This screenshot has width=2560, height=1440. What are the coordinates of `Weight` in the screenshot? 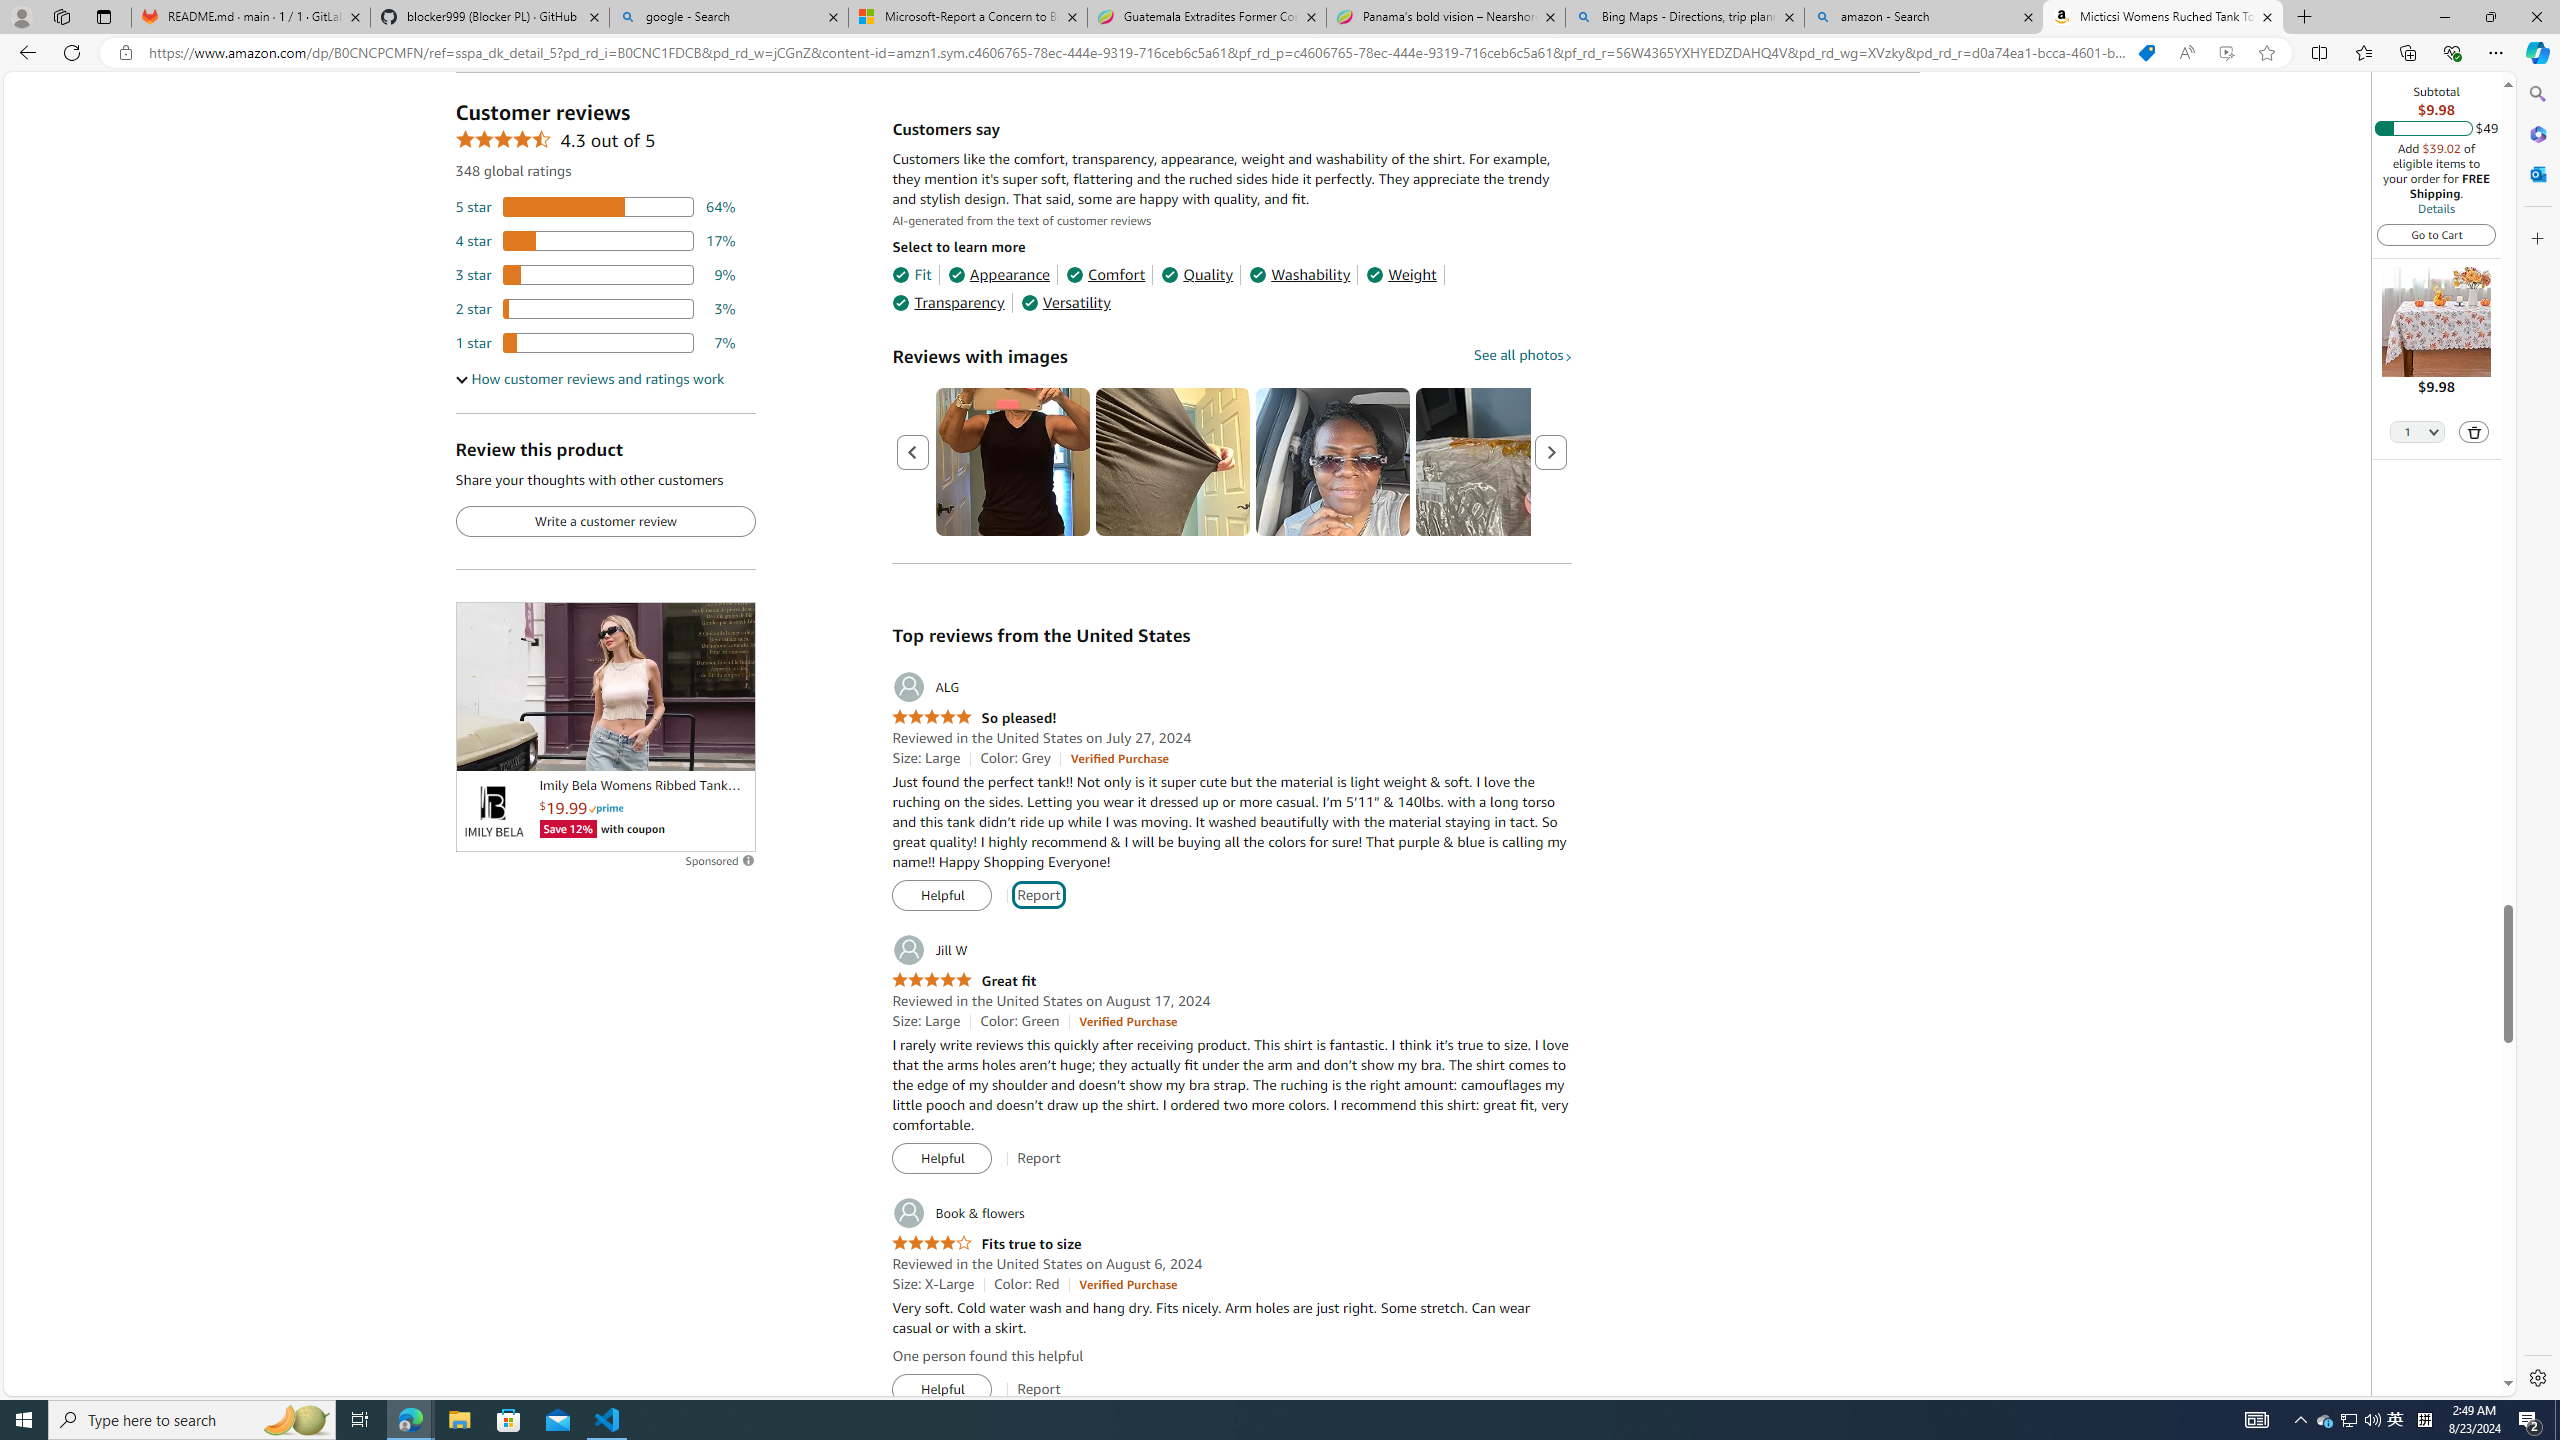 It's located at (1402, 275).